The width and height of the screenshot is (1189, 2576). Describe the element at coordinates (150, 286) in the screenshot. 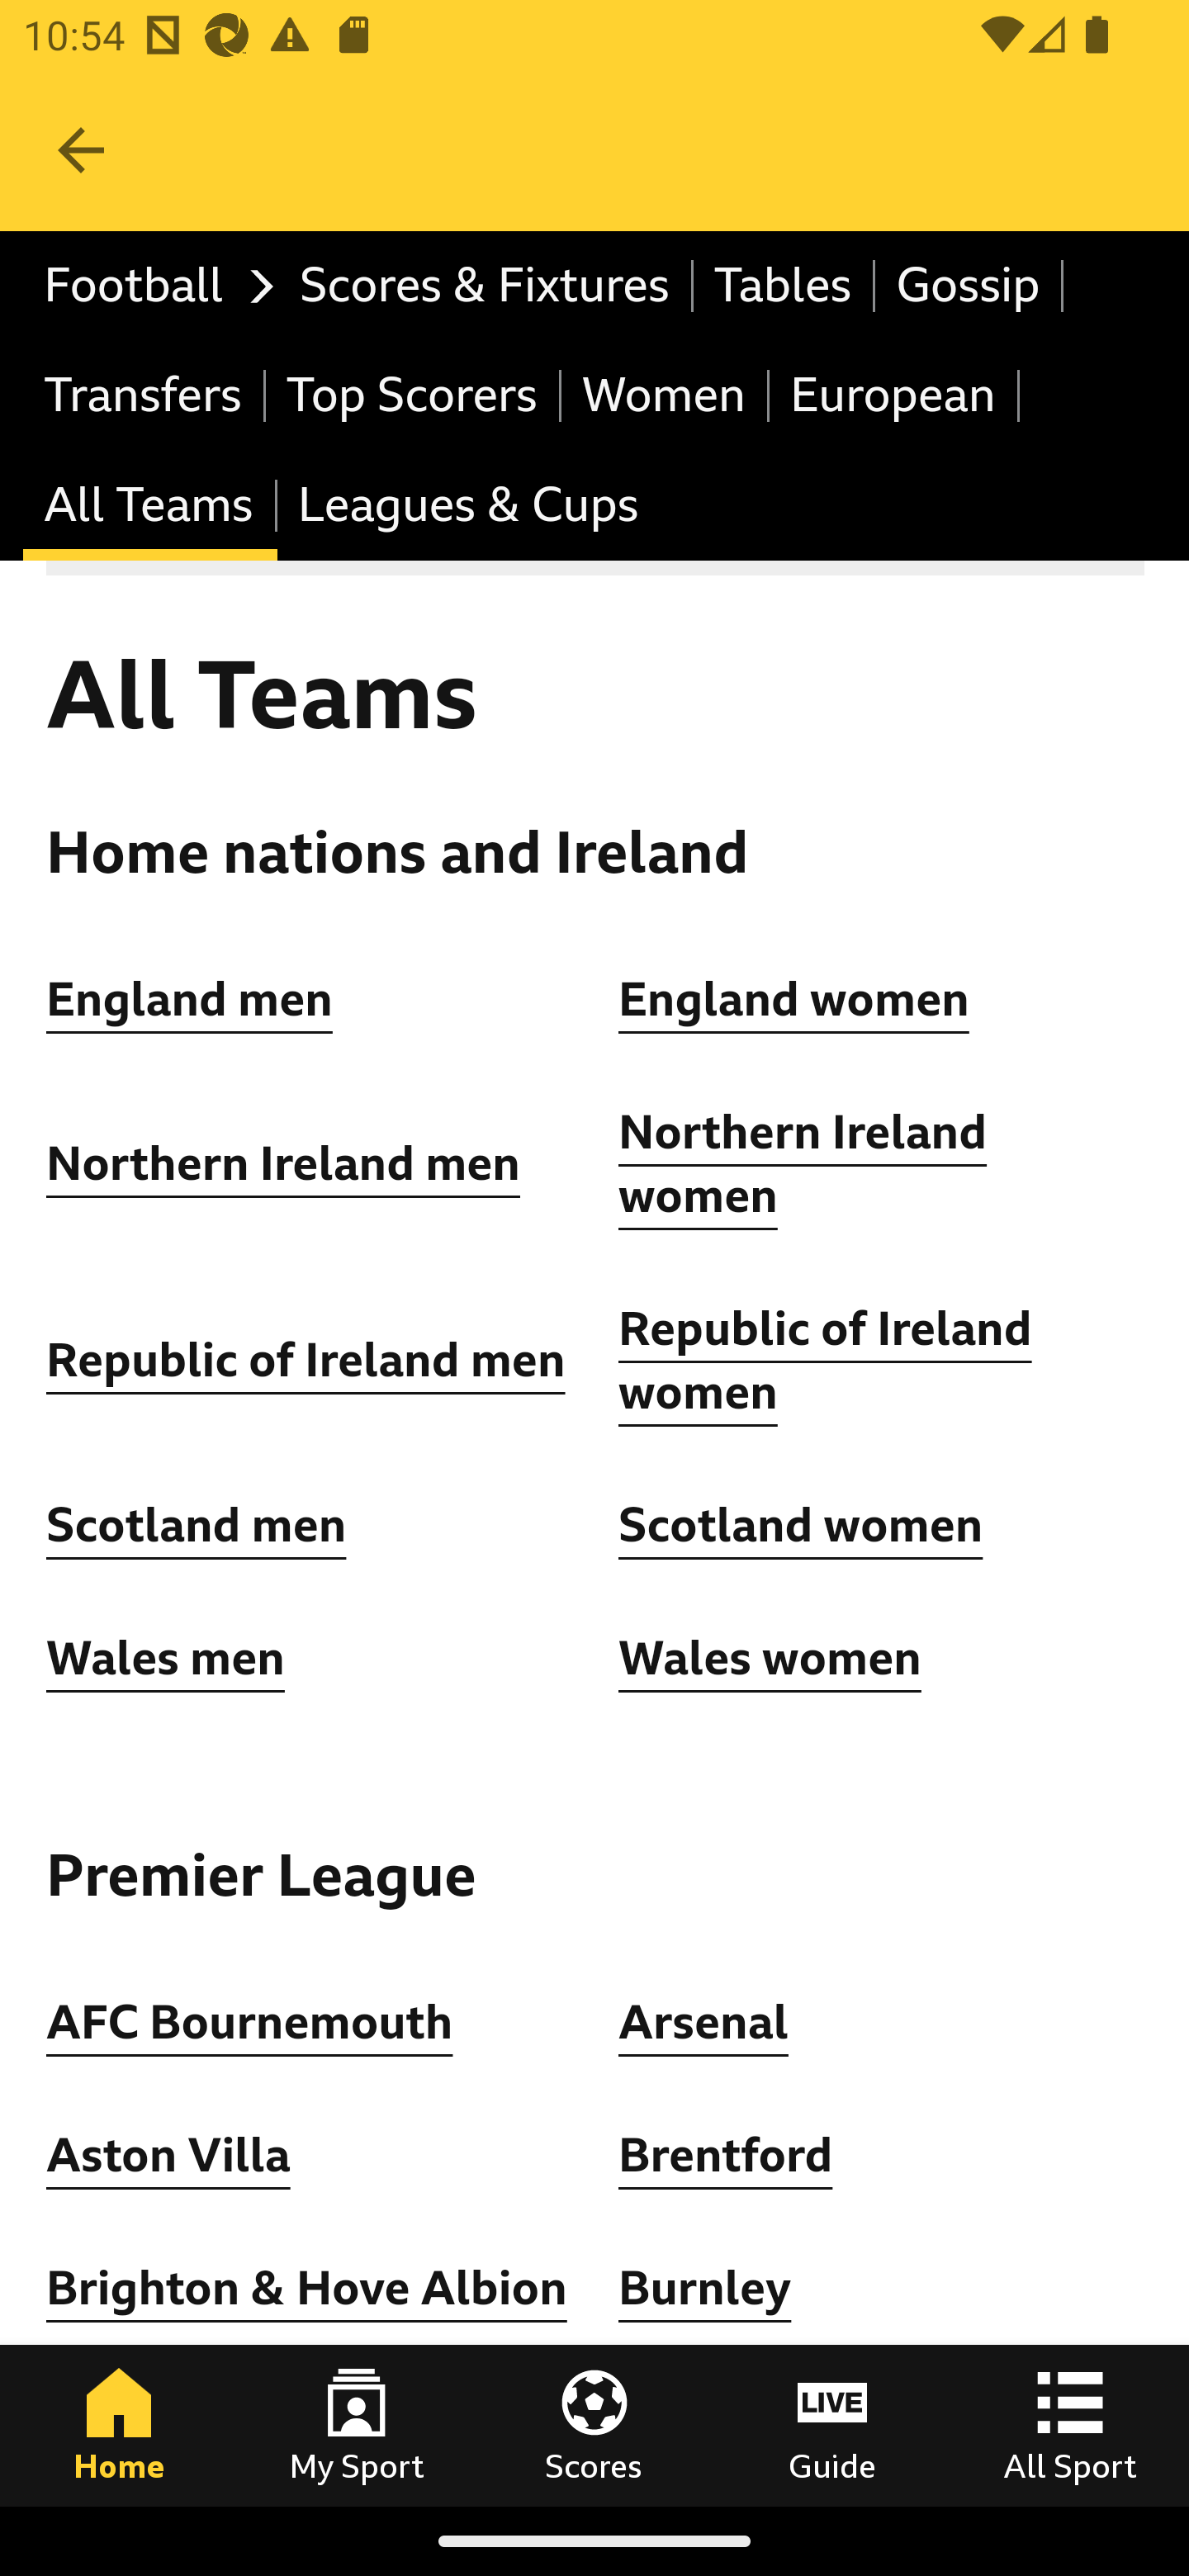

I see `Football` at that location.